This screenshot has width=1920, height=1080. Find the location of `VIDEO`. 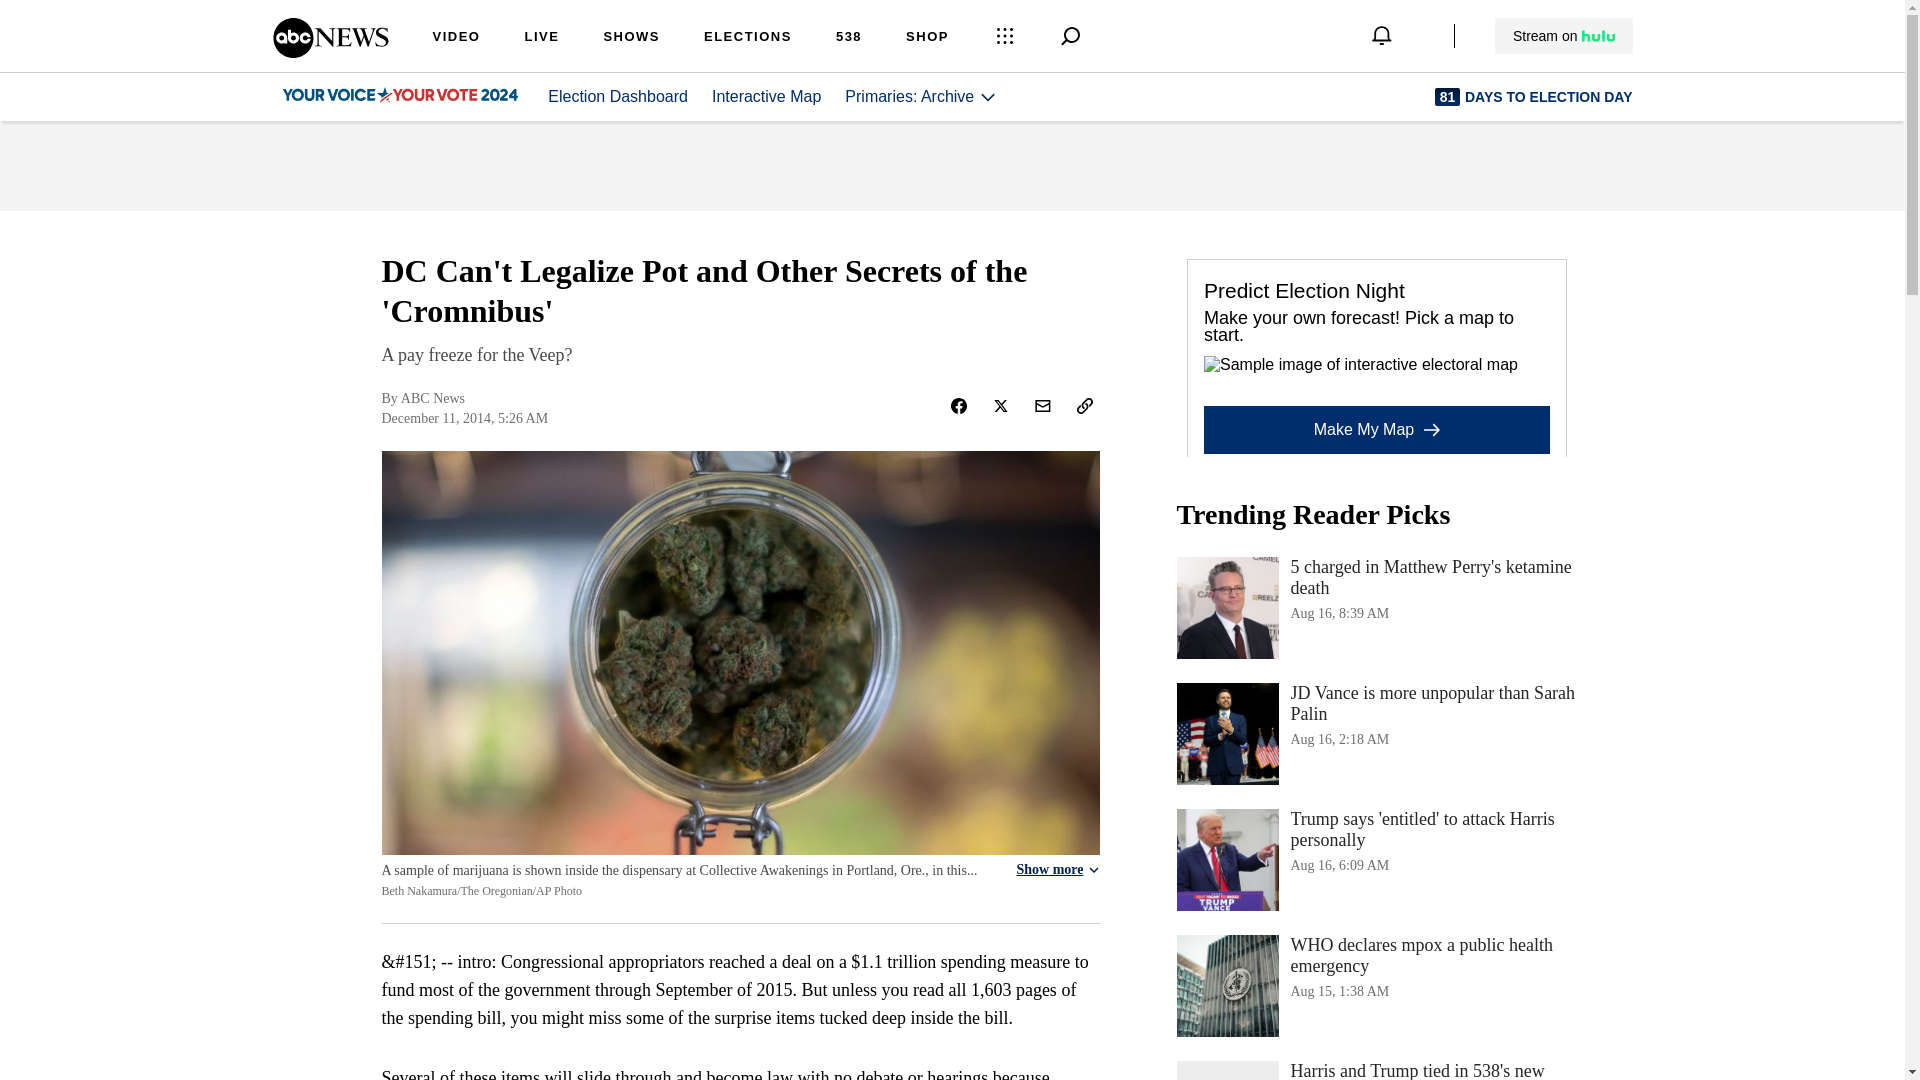

VIDEO is located at coordinates (456, 38).